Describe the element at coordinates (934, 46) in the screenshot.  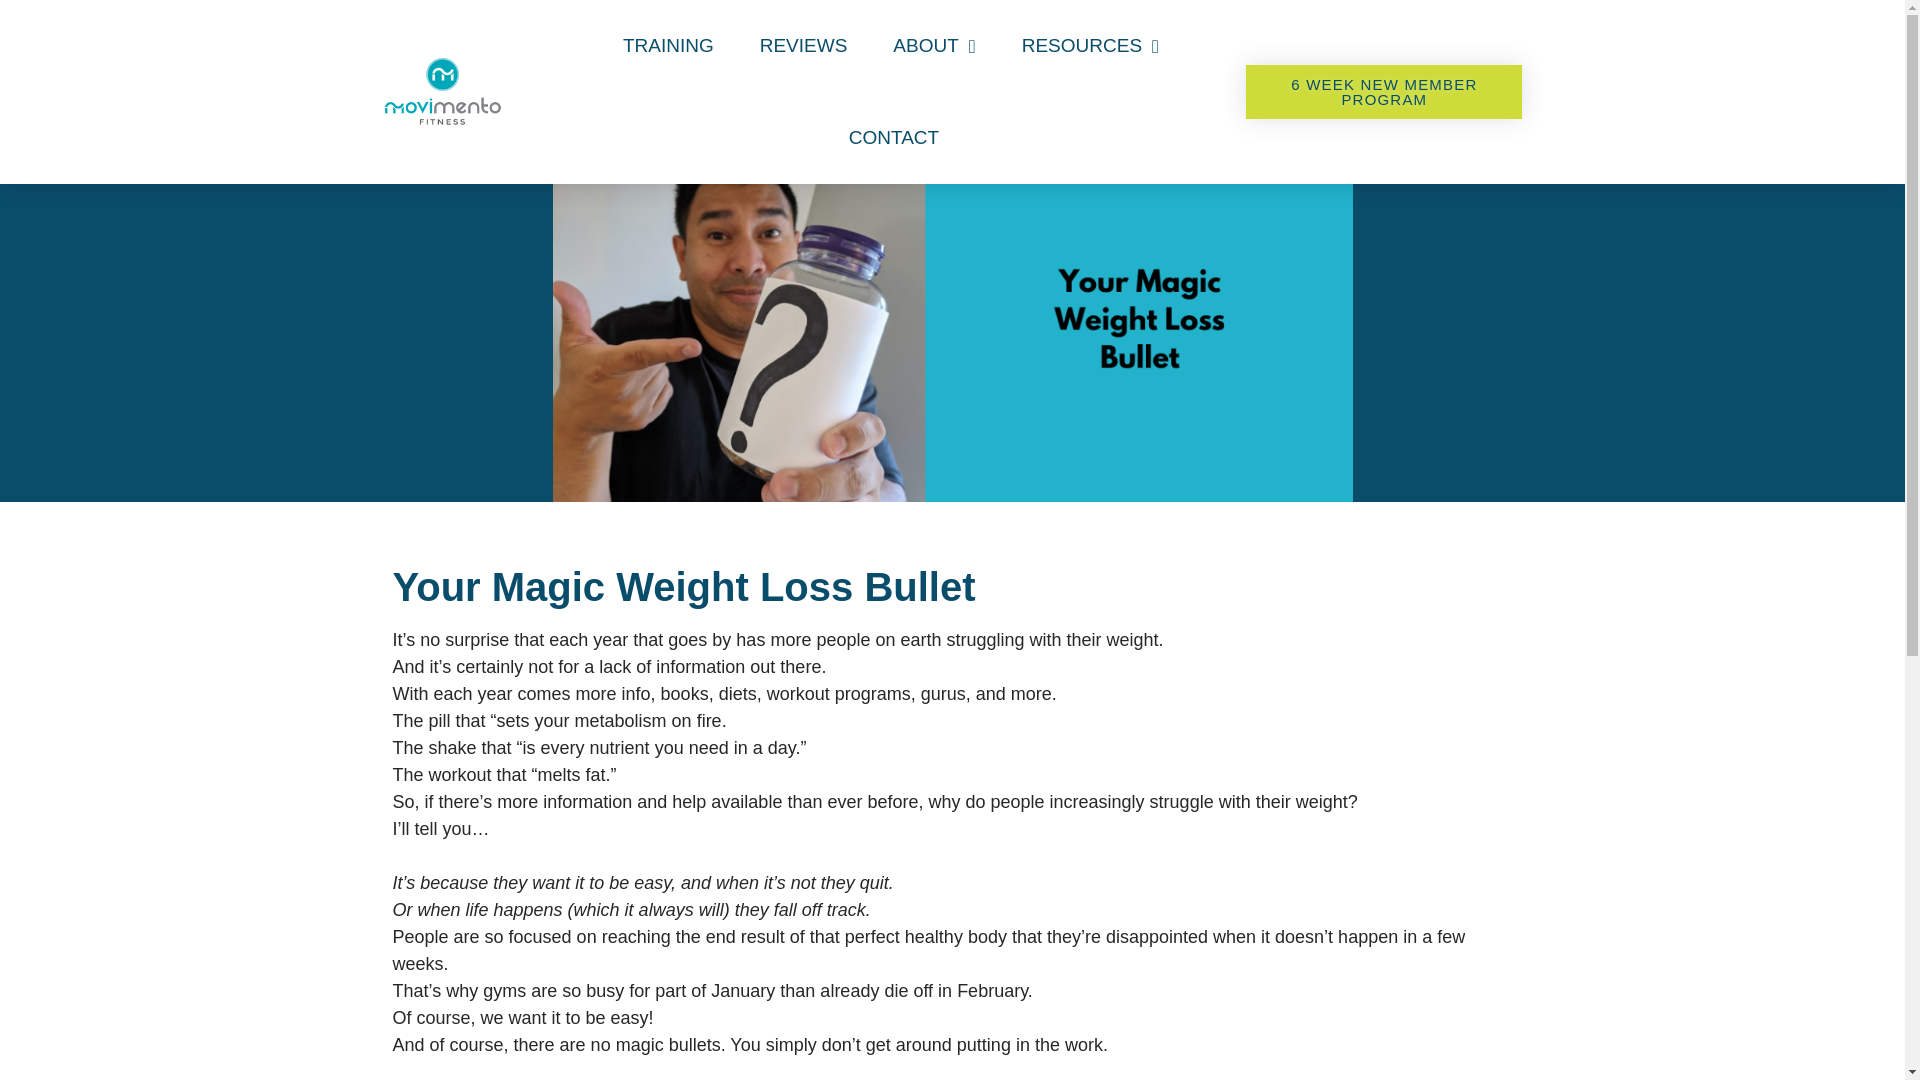
I see `ABOUT` at that location.